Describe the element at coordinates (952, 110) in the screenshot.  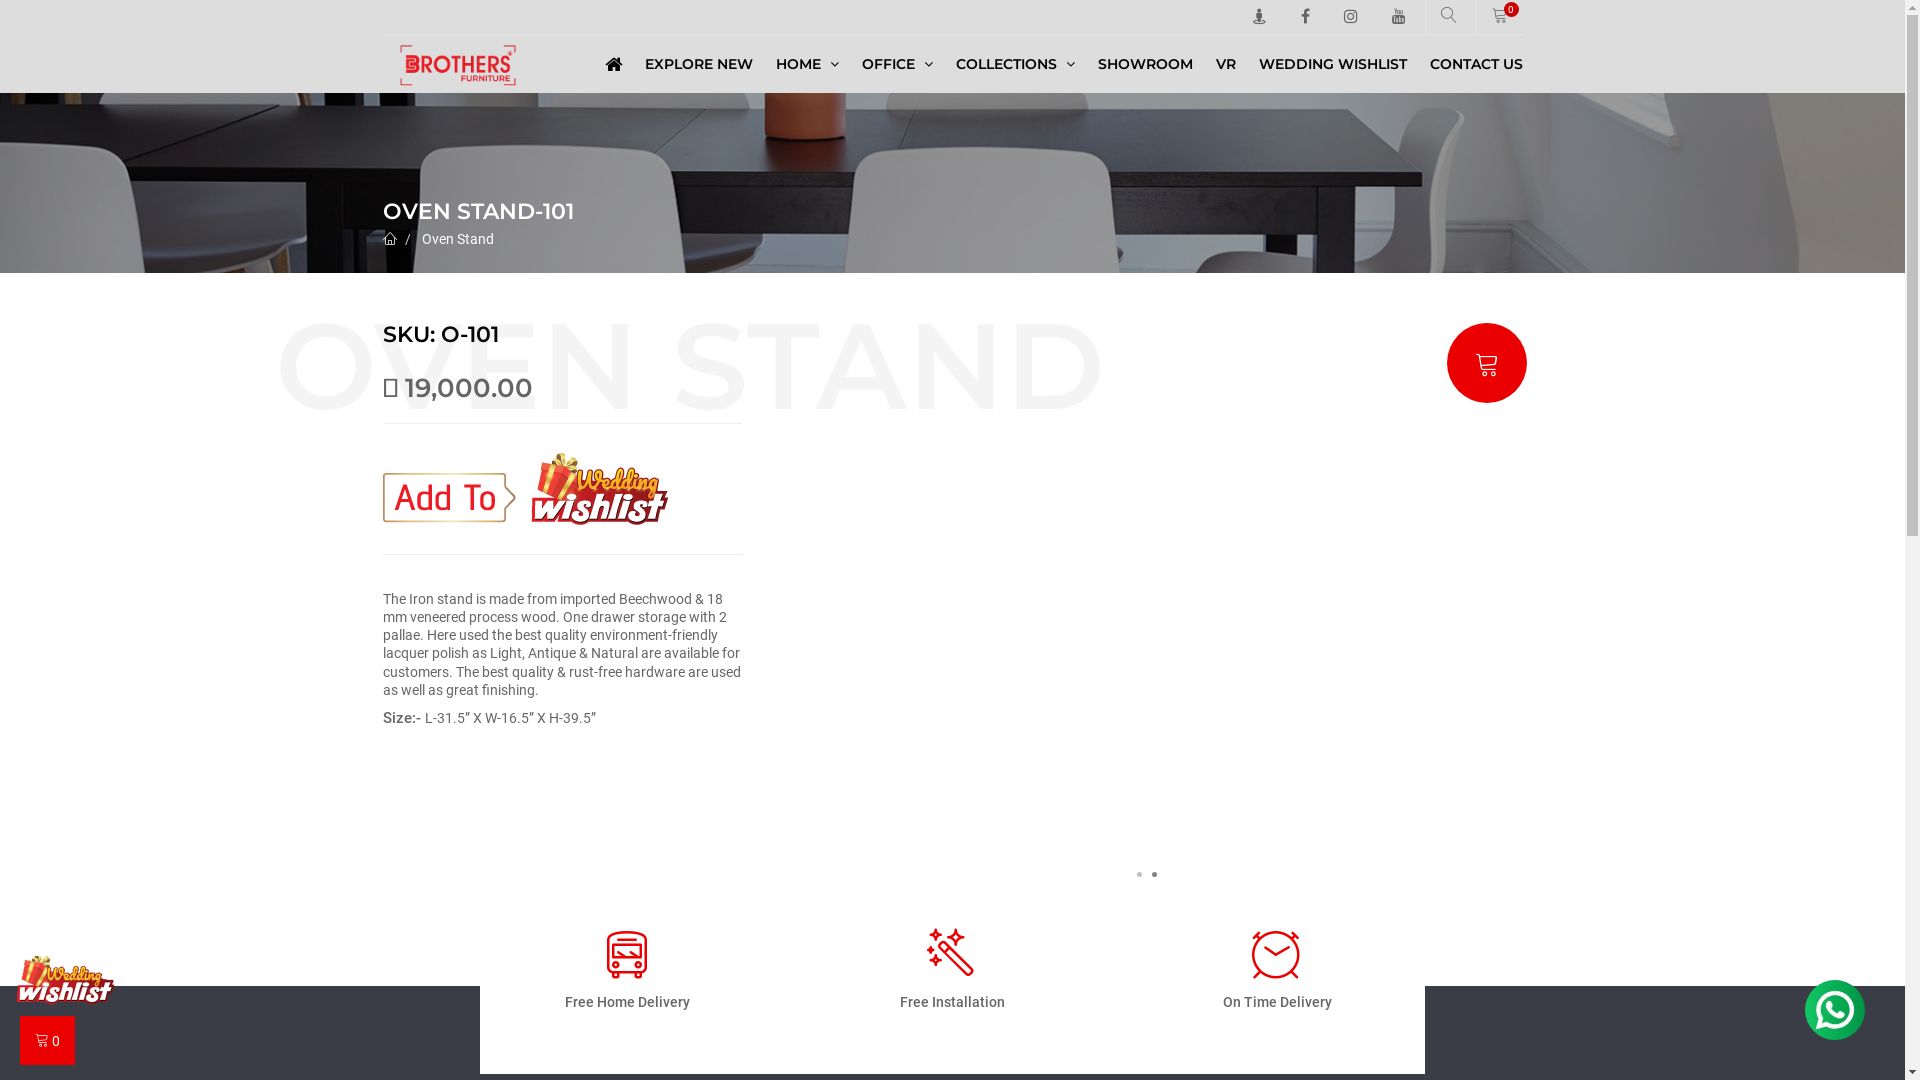
I see `3 SEATER Sofa` at that location.